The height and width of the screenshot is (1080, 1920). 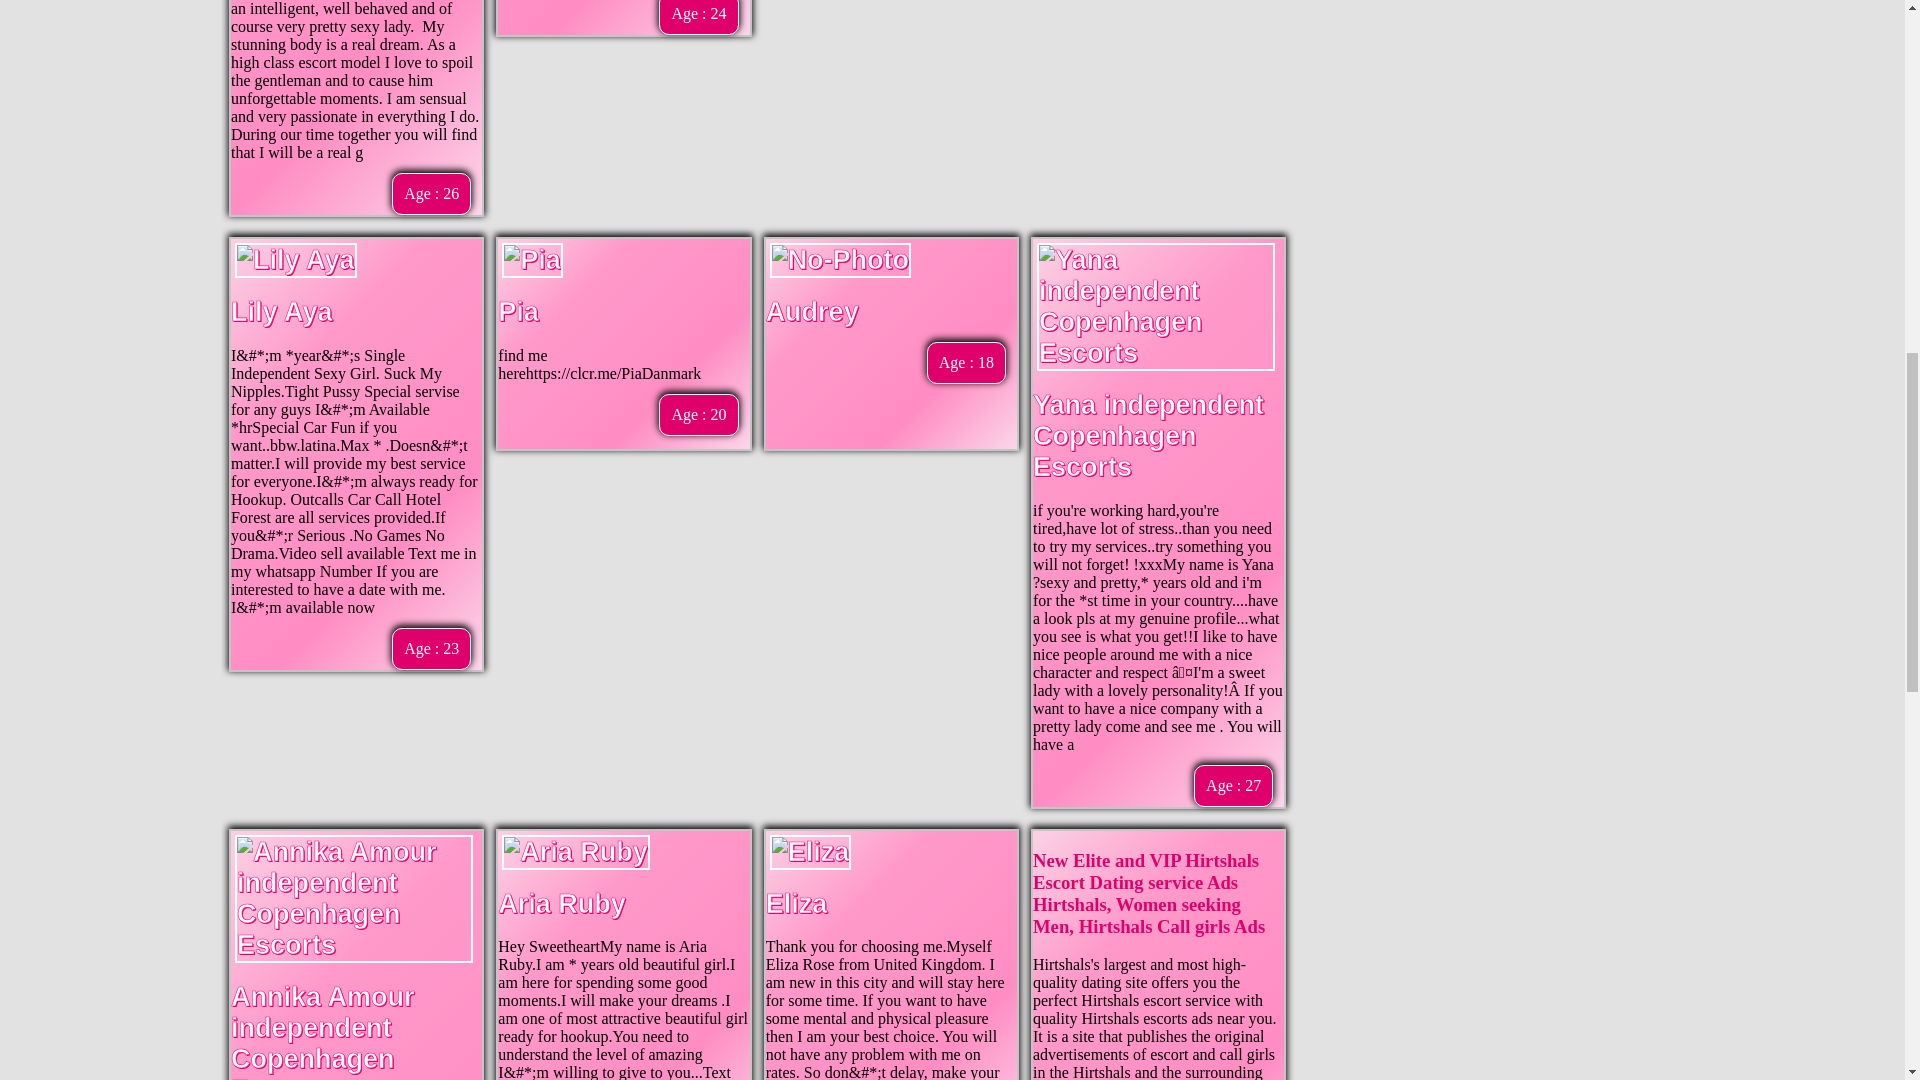 What do you see at coordinates (281, 312) in the screenshot?
I see `Lily Aya` at bounding box center [281, 312].